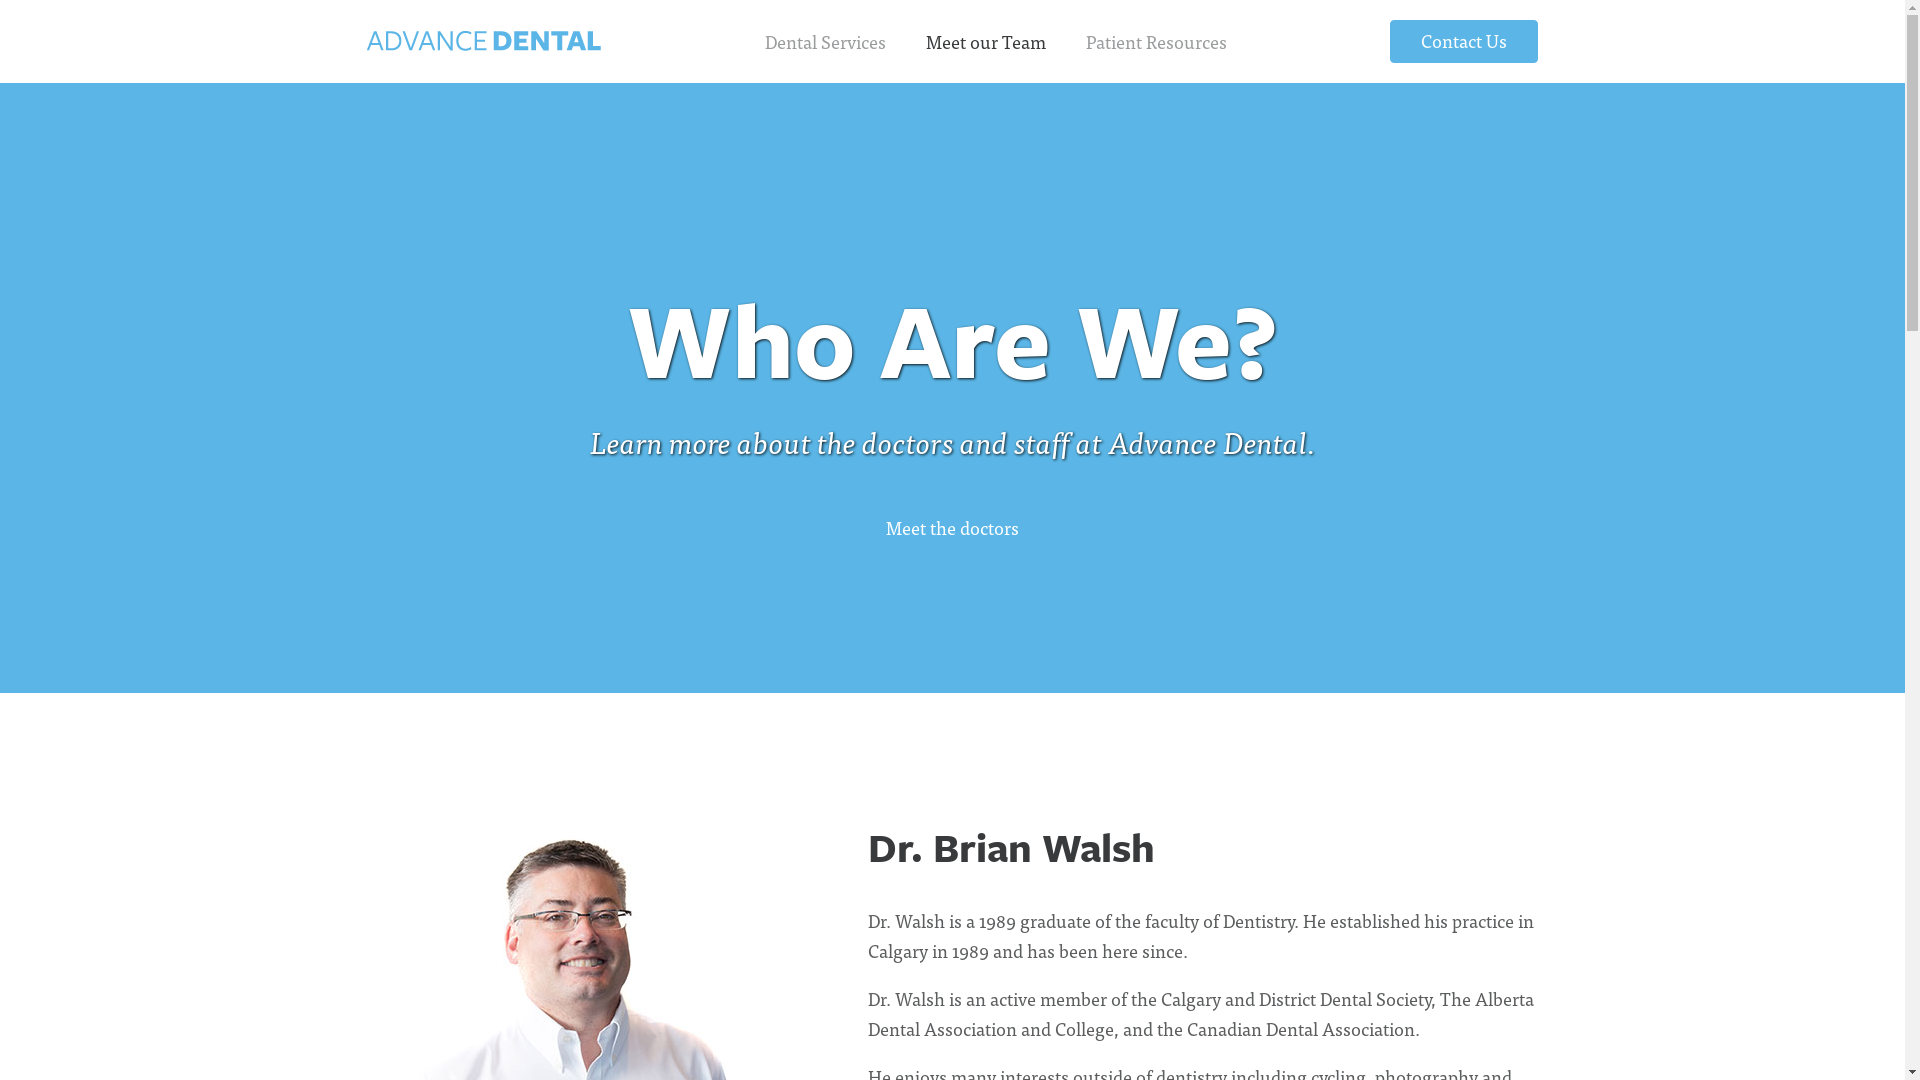 This screenshot has width=1920, height=1080. I want to click on Contact Us, so click(1464, 42).